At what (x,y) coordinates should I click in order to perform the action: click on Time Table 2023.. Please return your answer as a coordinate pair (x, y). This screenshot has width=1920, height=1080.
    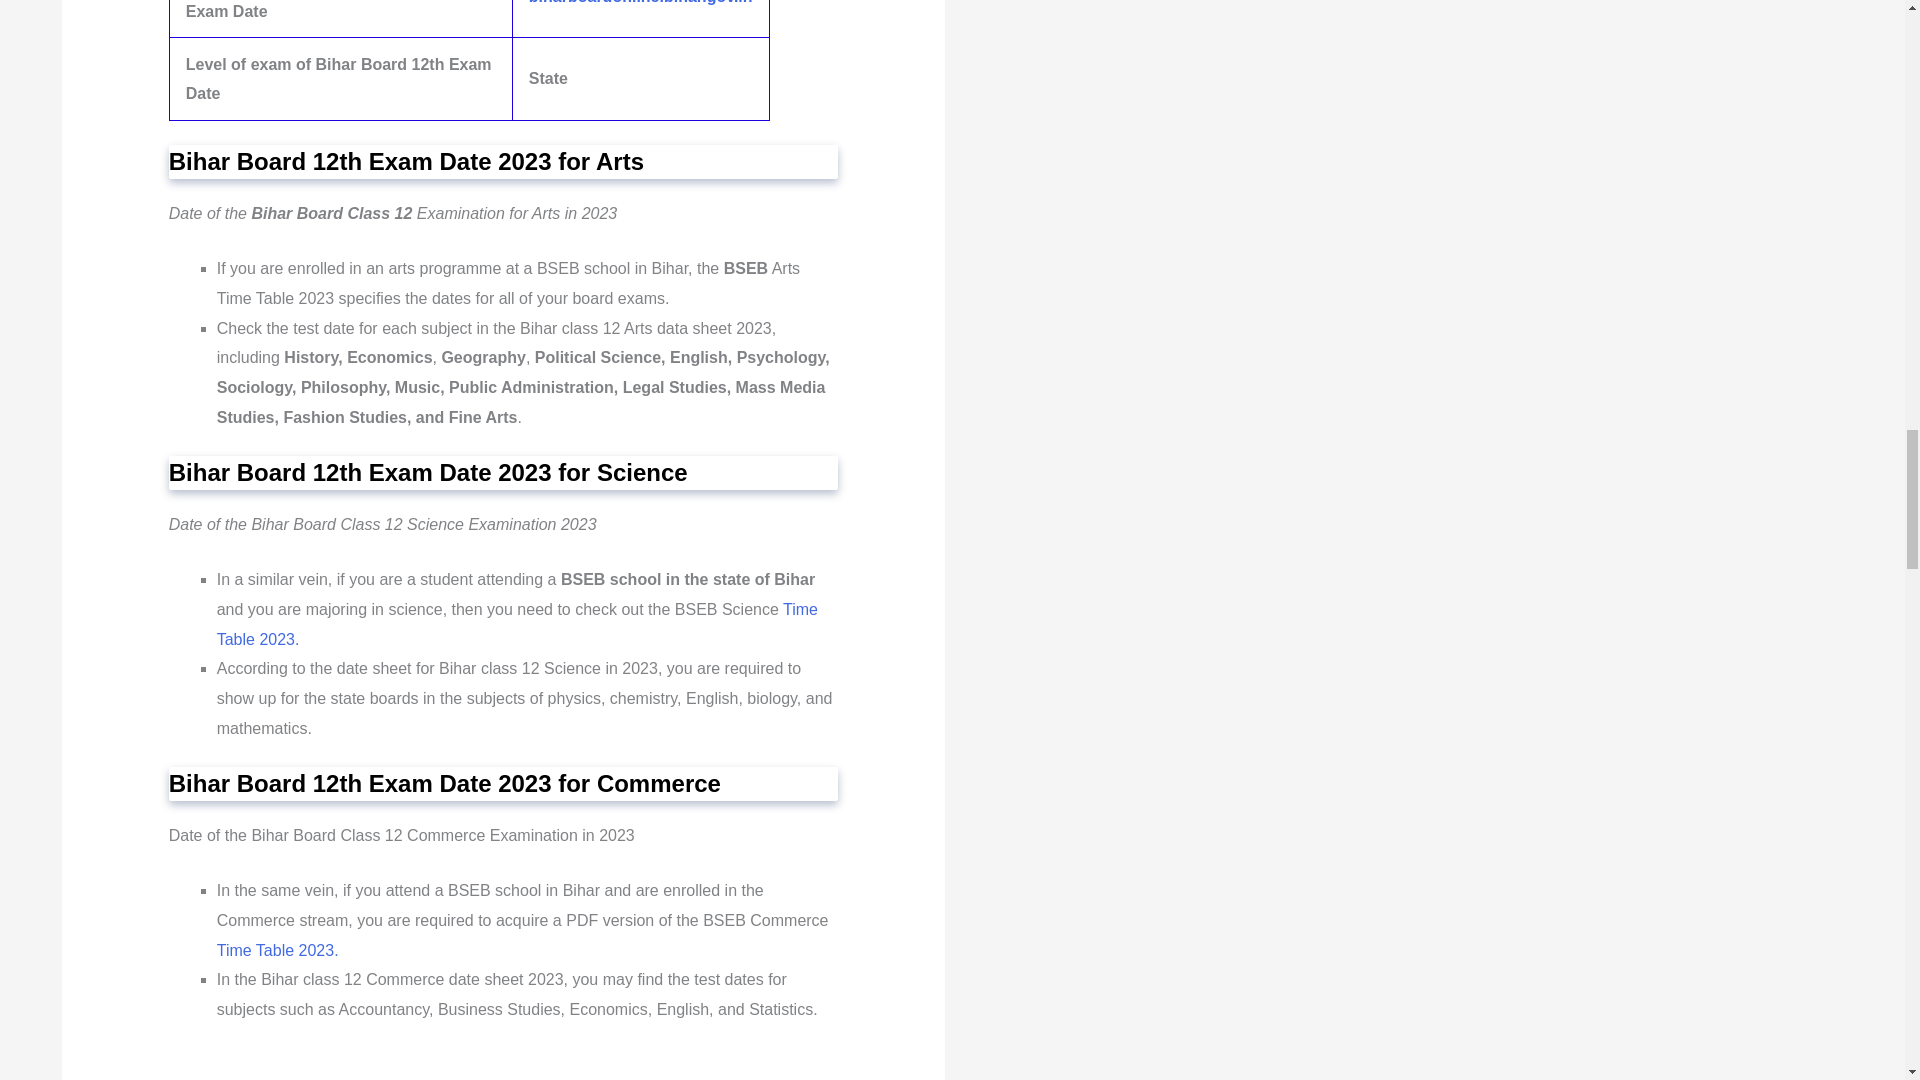
    Looking at the image, I should click on (278, 950).